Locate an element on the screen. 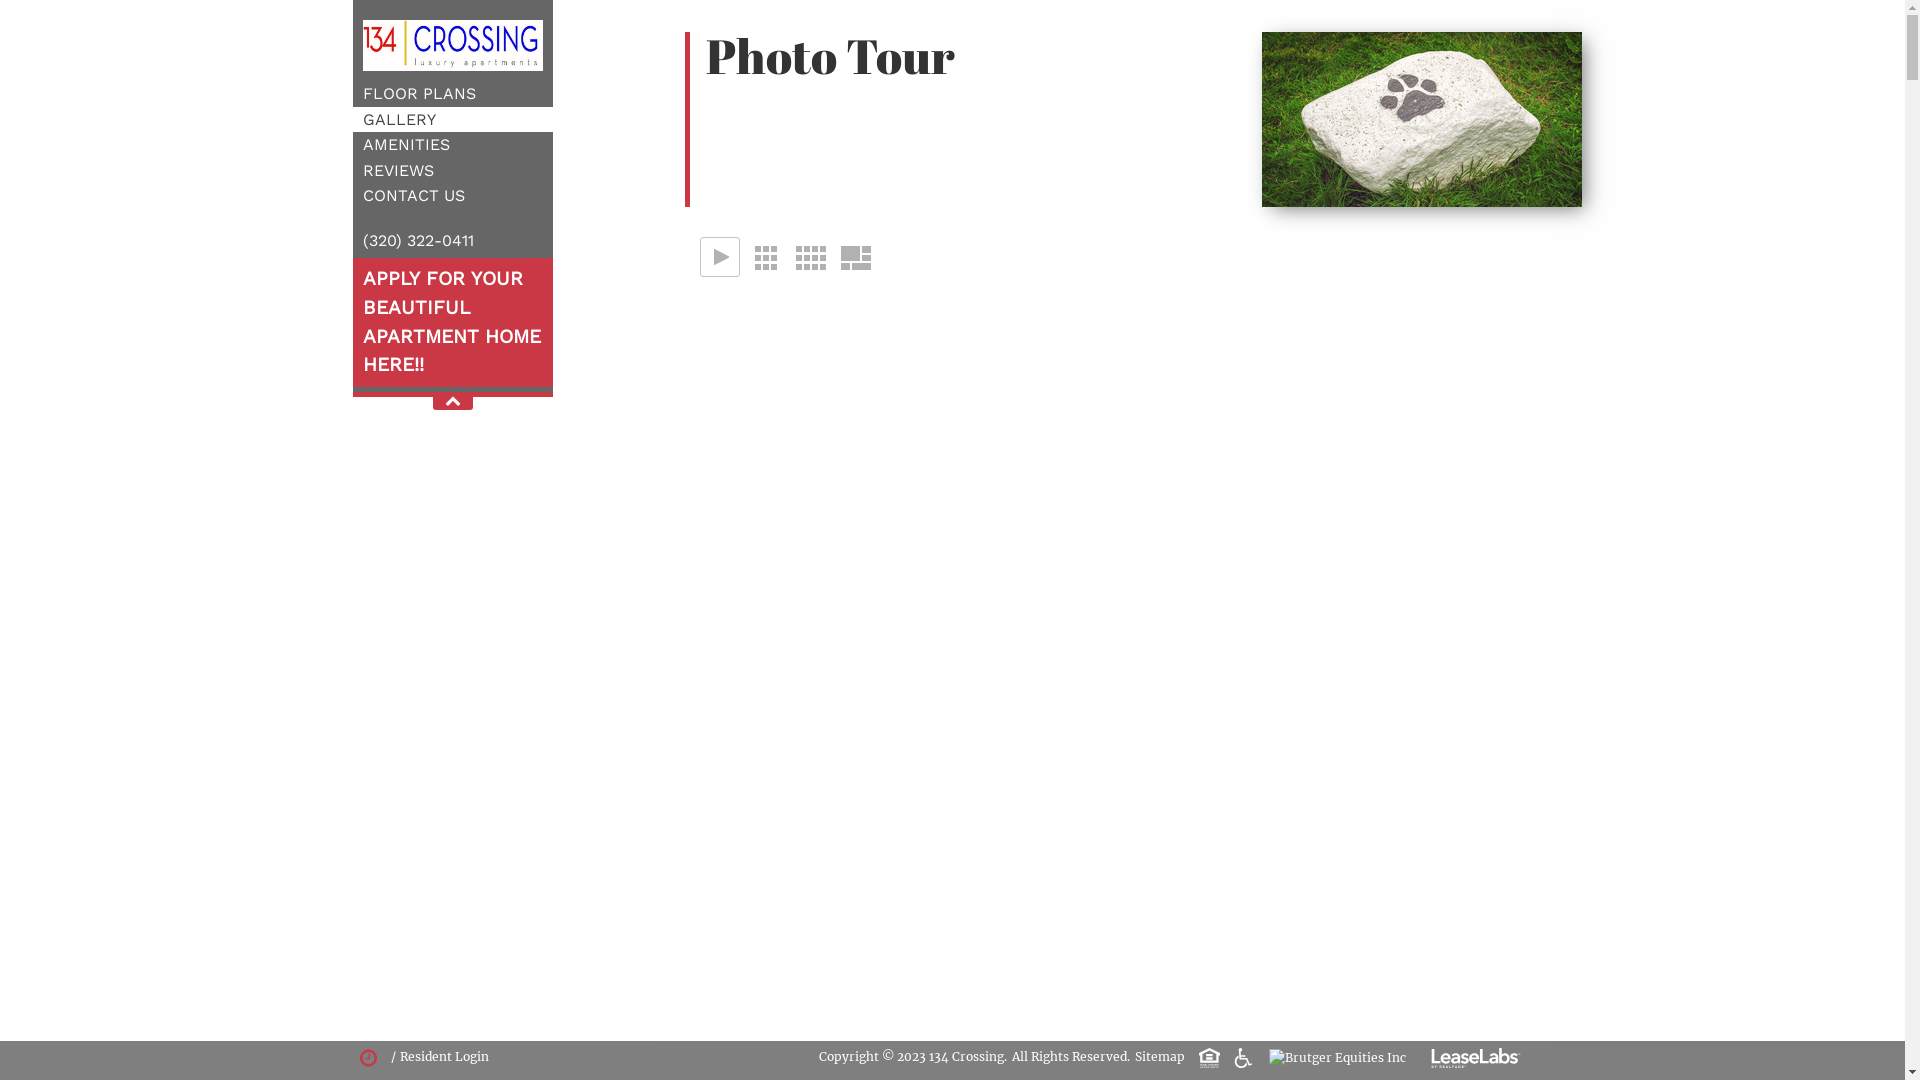 The height and width of the screenshot is (1080, 1920). Sitemap is located at coordinates (1159, 1056).